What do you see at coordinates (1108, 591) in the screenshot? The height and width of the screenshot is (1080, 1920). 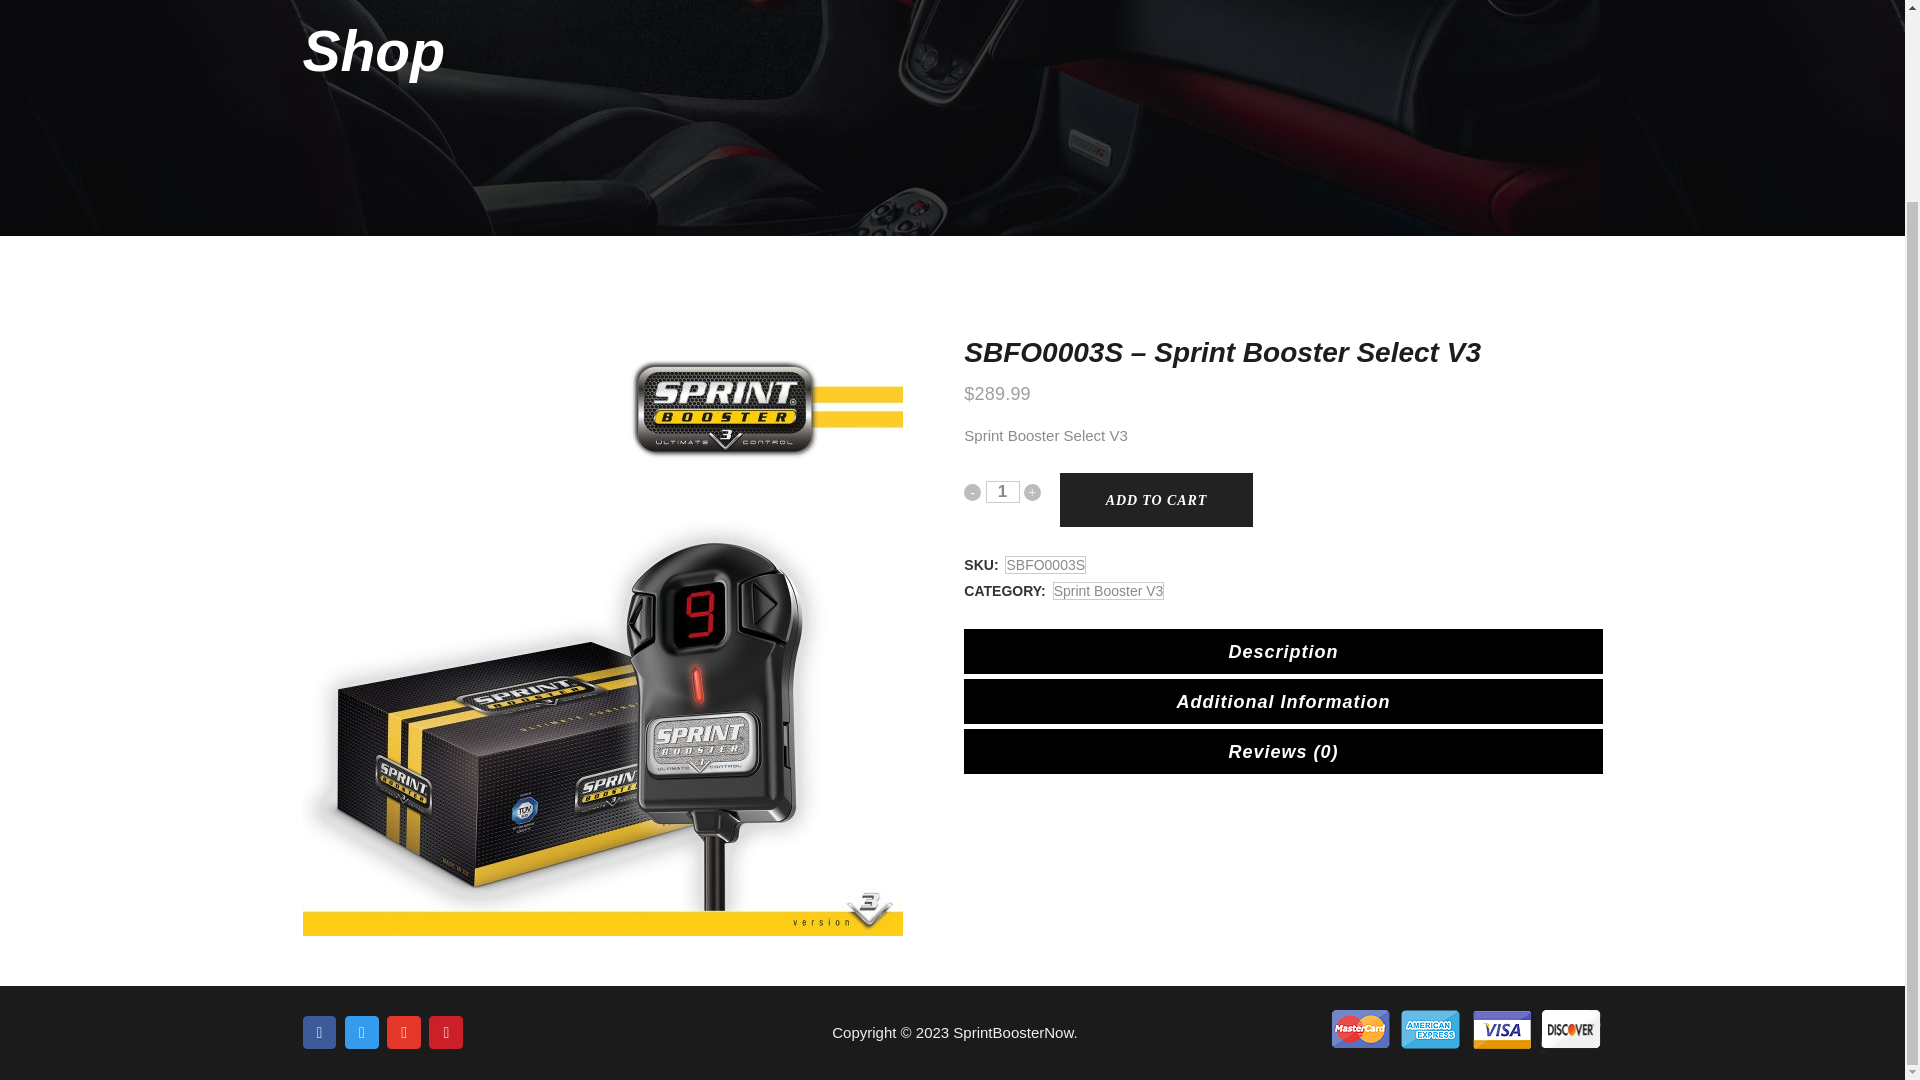 I see `Sprint Booster V3` at bounding box center [1108, 591].